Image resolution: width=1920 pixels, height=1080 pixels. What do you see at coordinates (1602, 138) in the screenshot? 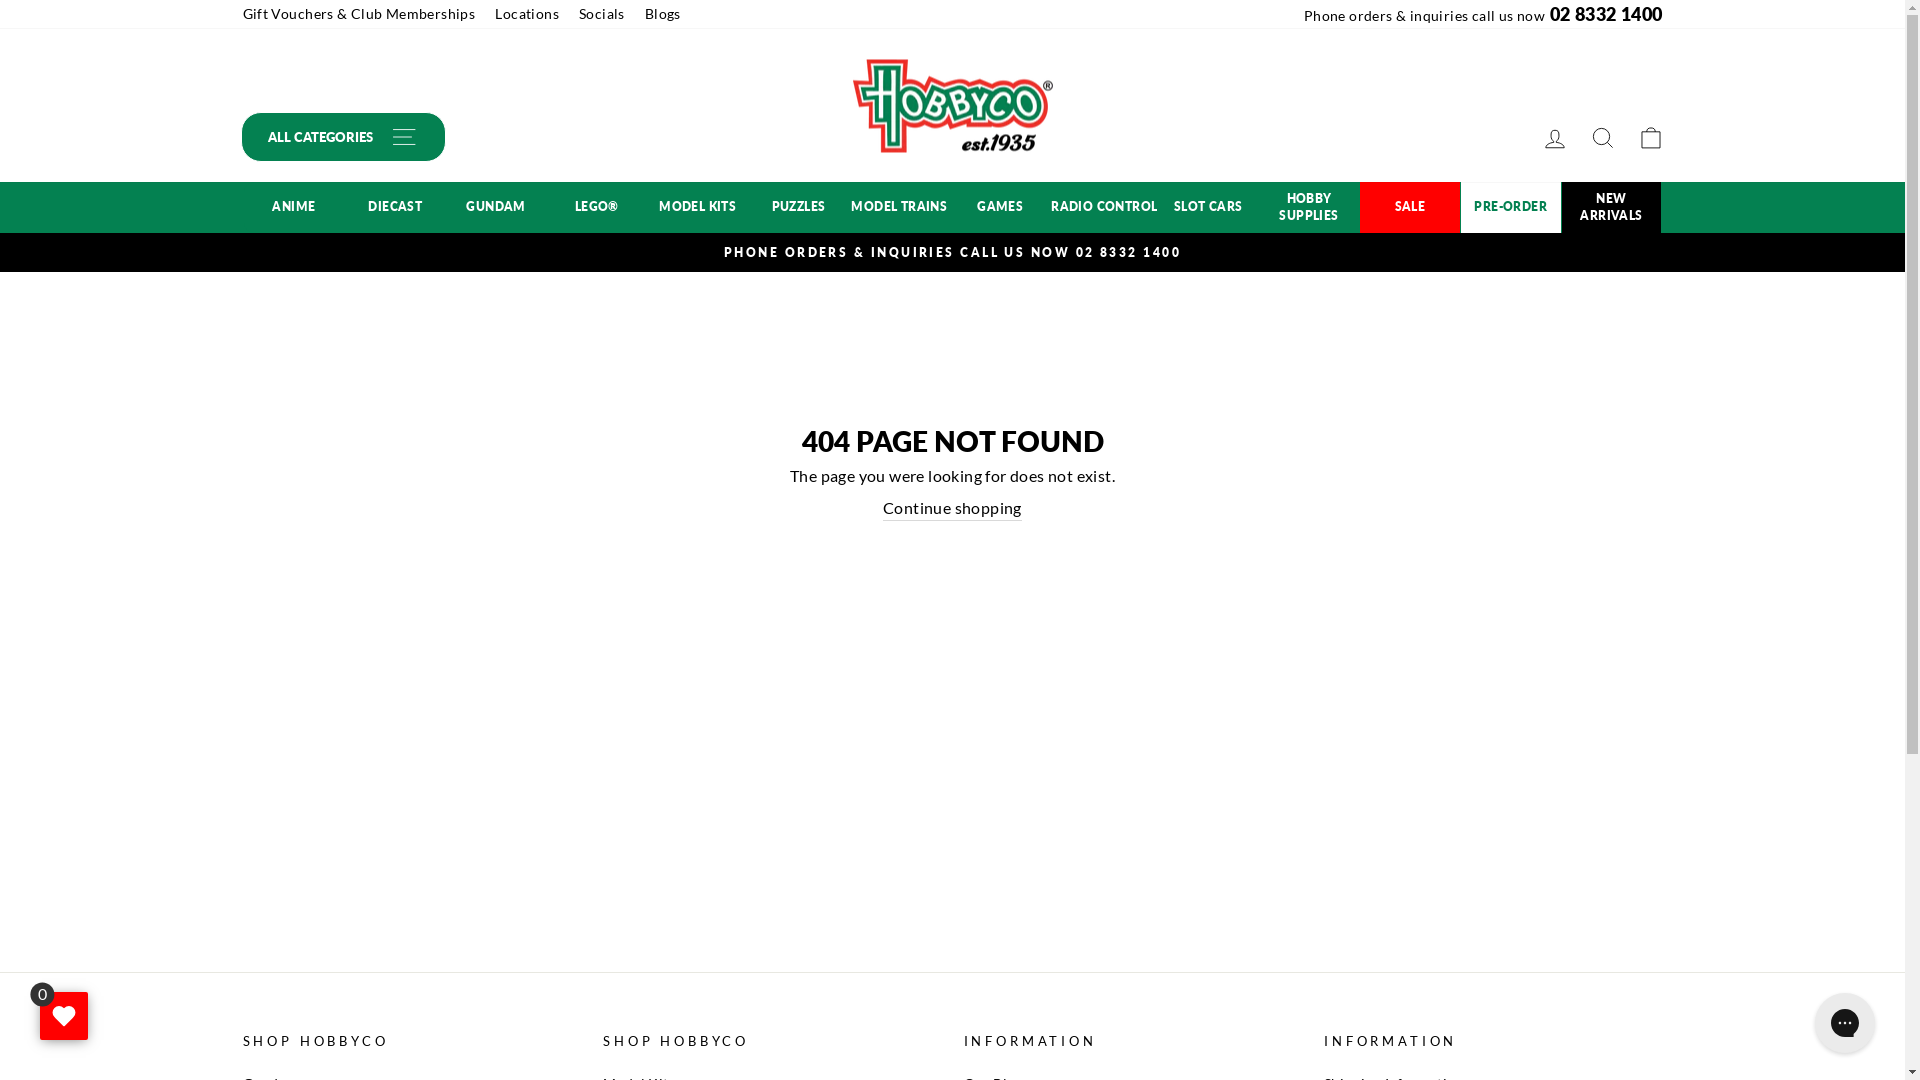
I see `SEARCH` at bounding box center [1602, 138].